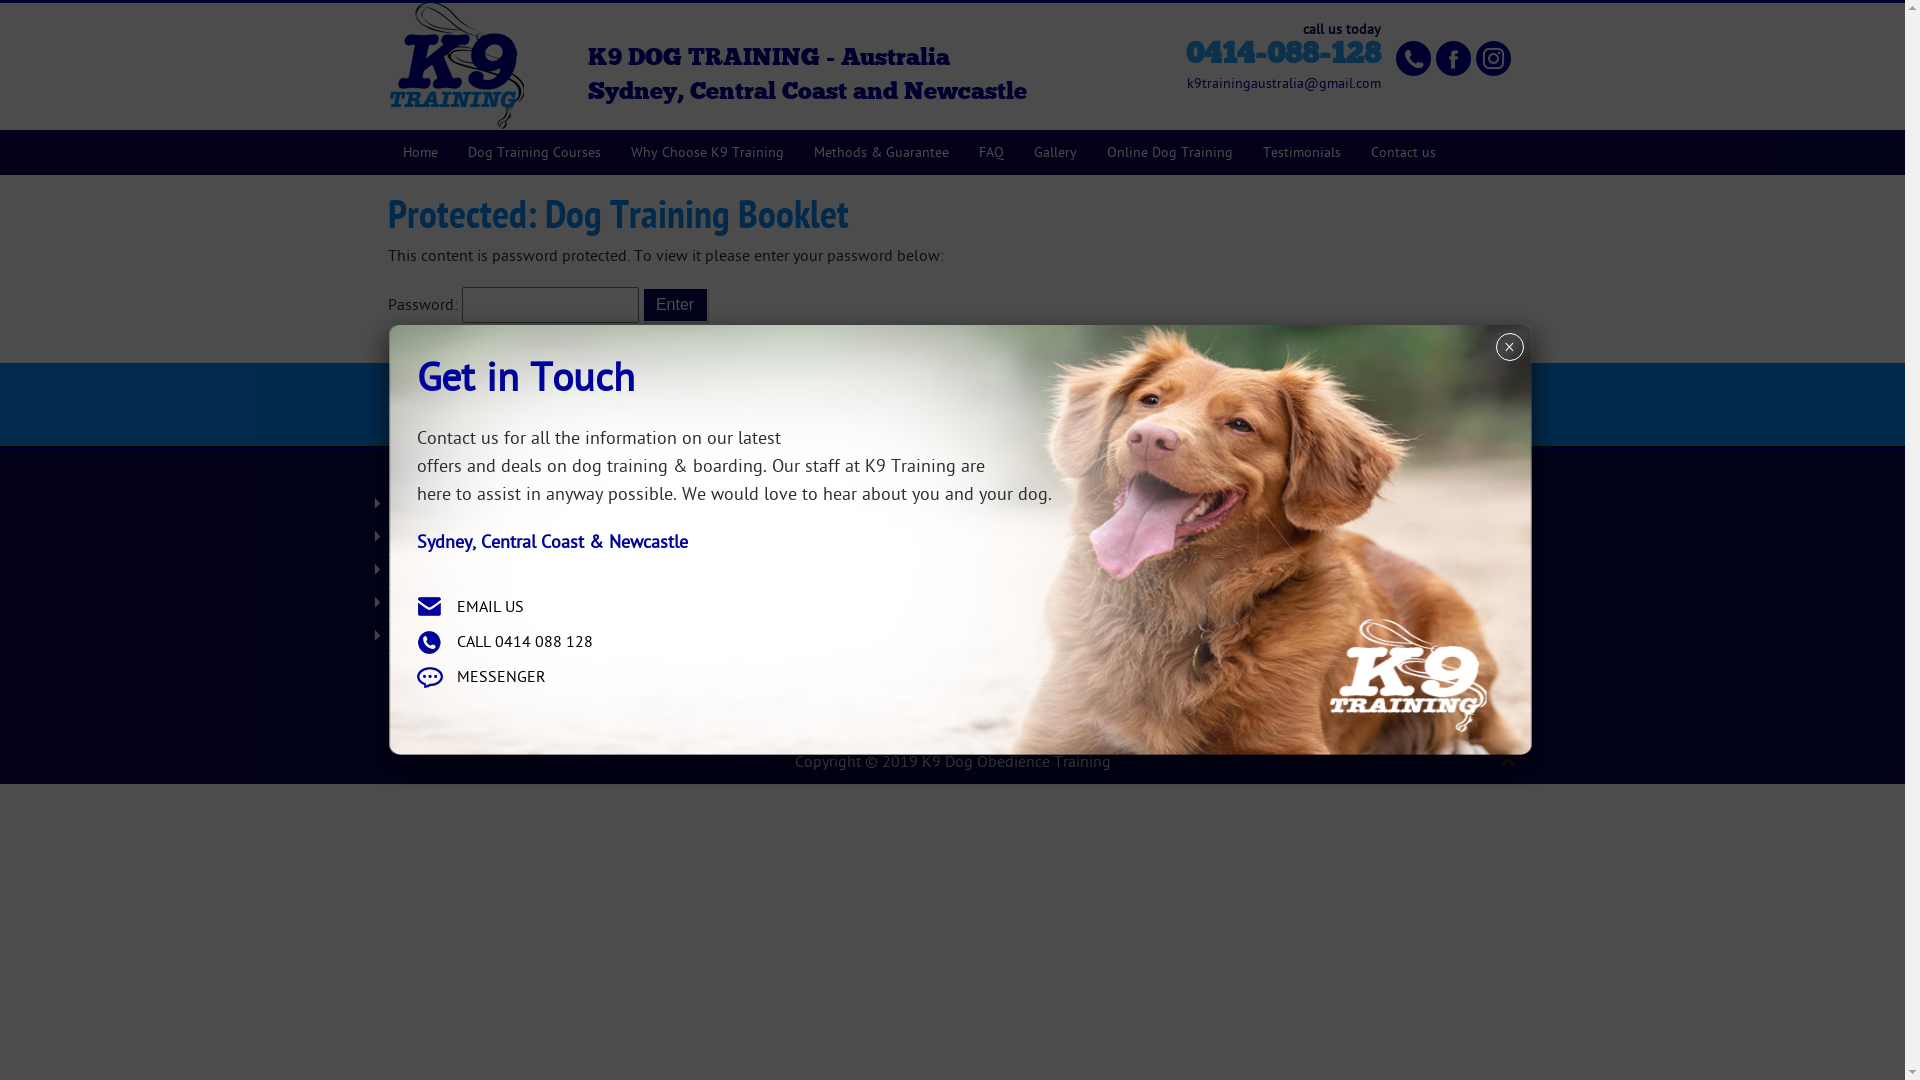 The width and height of the screenshot is (1920, 1080). Describe the element at coordinates (992, 152) in the screenshot. I see `FAQ` at that location.